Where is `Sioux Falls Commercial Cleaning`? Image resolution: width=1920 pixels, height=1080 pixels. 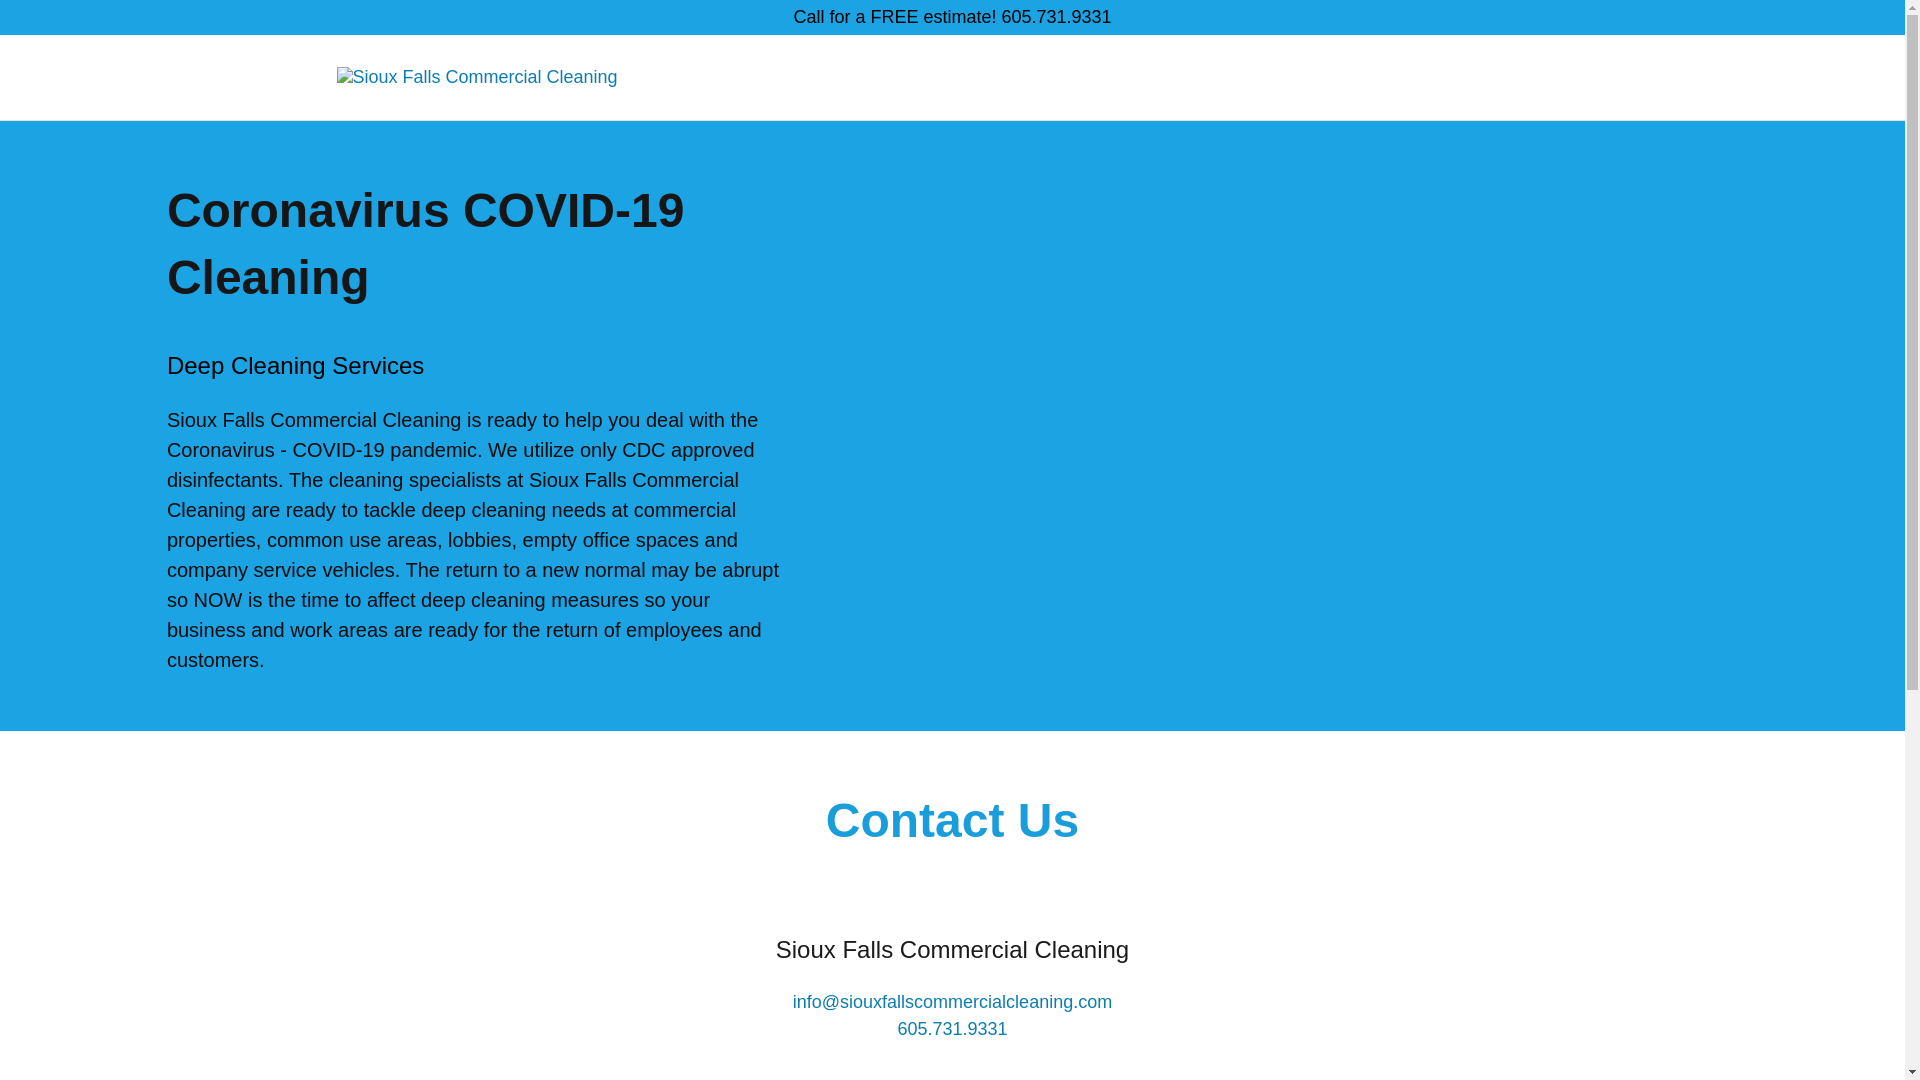
Sioux Falls Commercial Cleaning is located at coordinates (476, 76).